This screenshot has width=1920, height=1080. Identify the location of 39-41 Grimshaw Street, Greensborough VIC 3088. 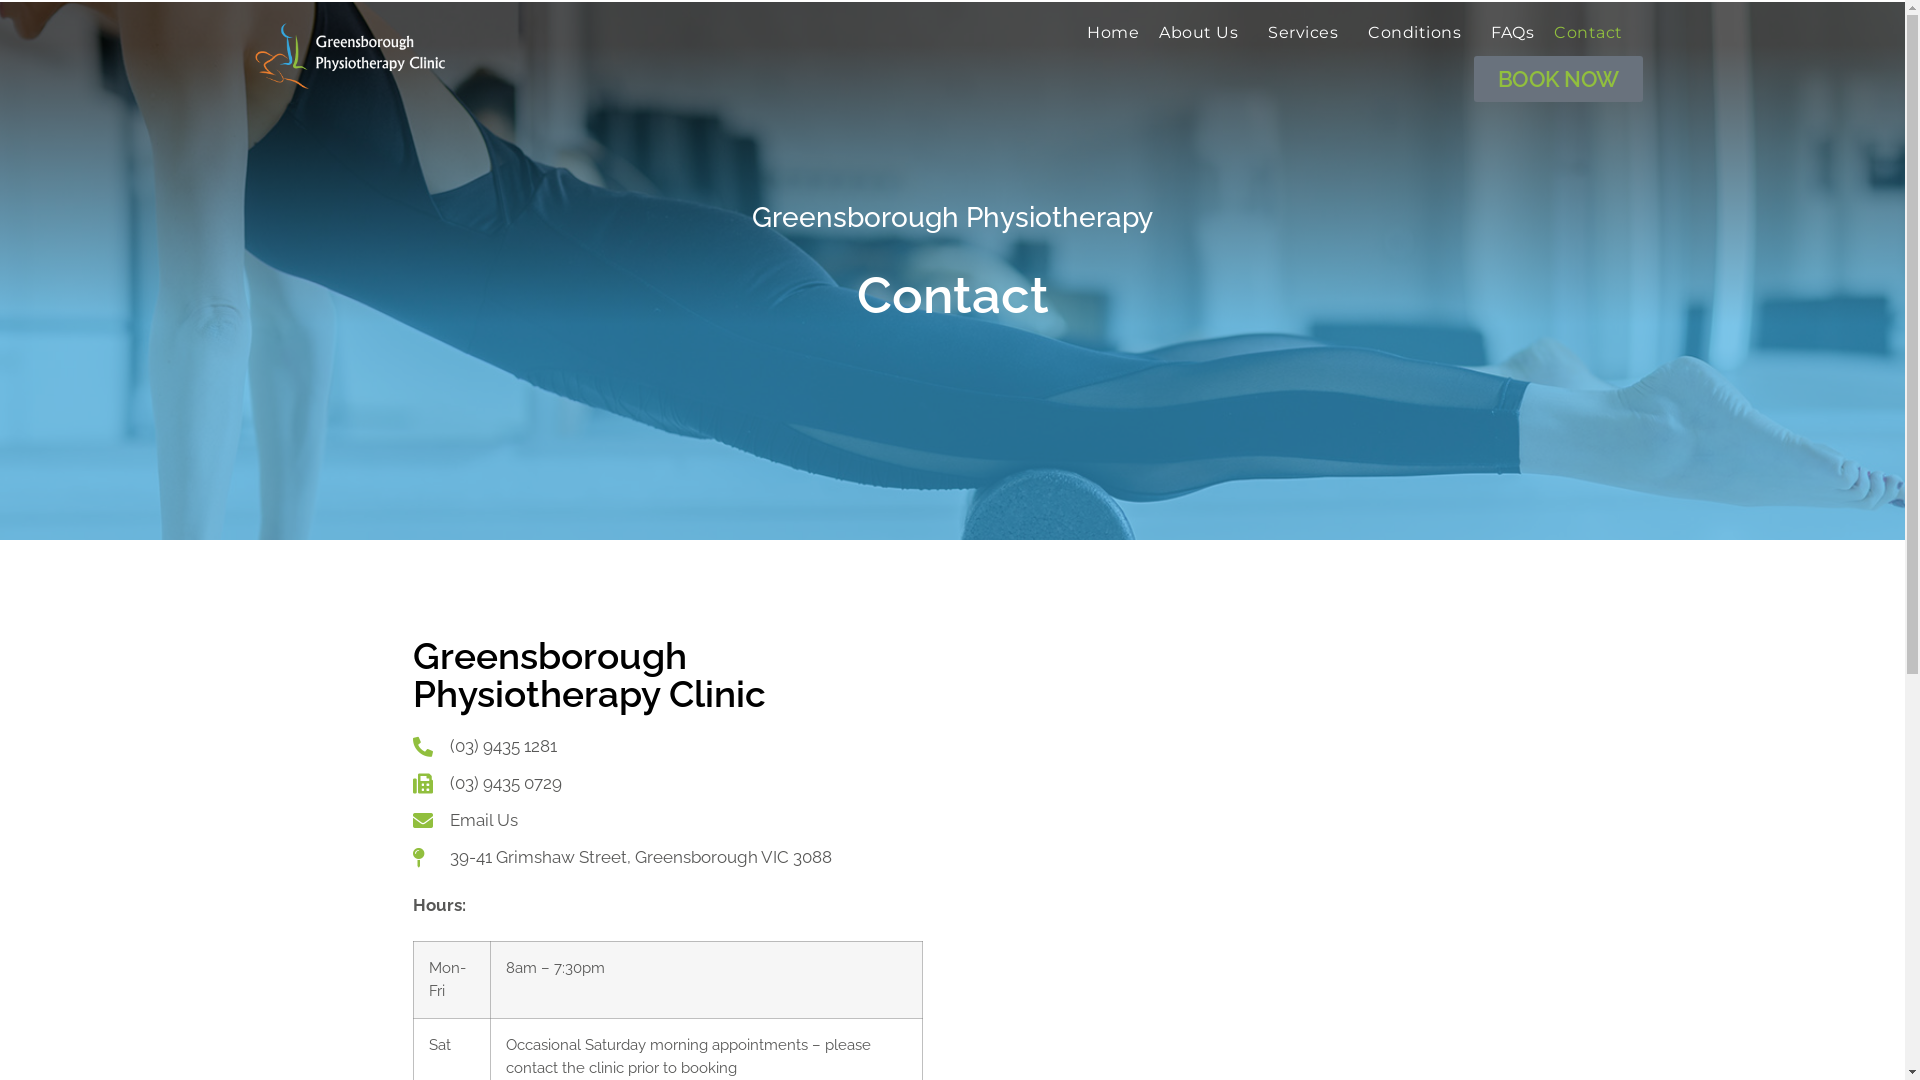
(667, 858).